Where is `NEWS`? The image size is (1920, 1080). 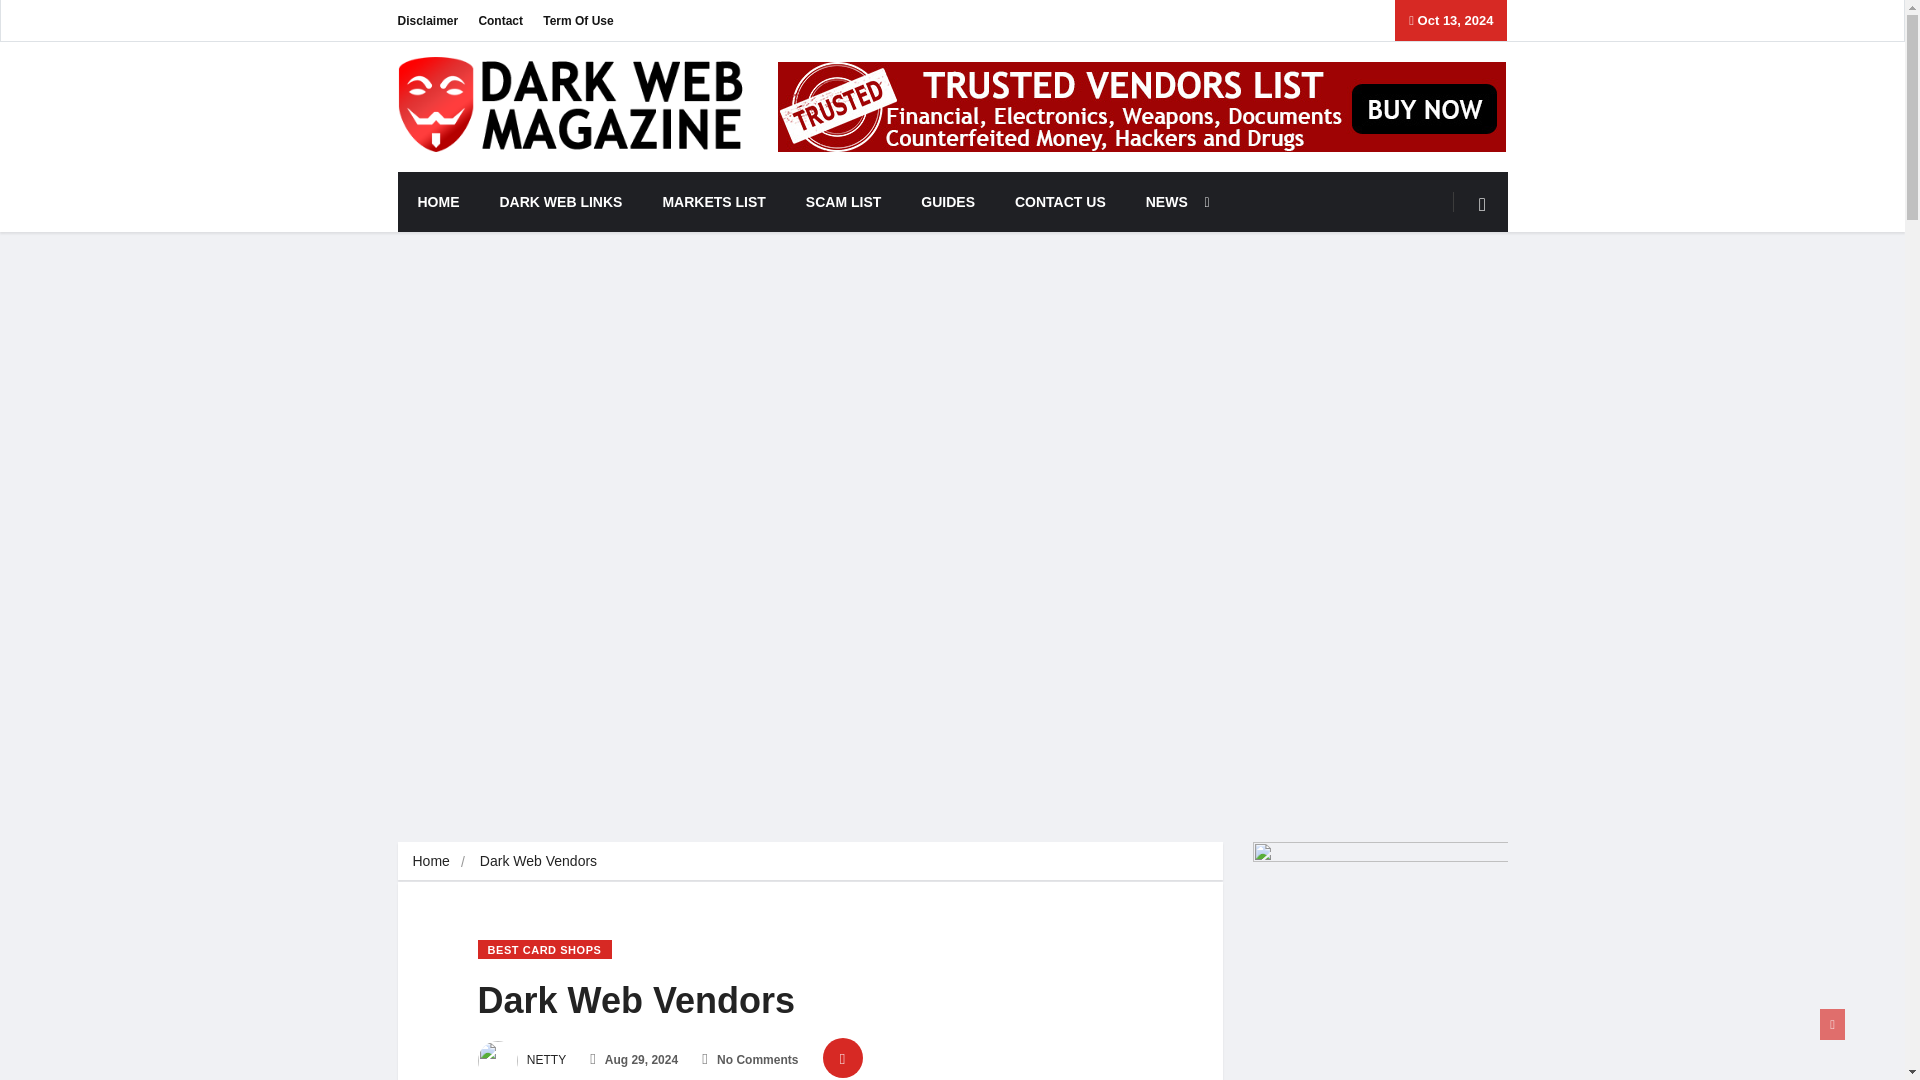 NEWS is located at coordinates (1172, 202).